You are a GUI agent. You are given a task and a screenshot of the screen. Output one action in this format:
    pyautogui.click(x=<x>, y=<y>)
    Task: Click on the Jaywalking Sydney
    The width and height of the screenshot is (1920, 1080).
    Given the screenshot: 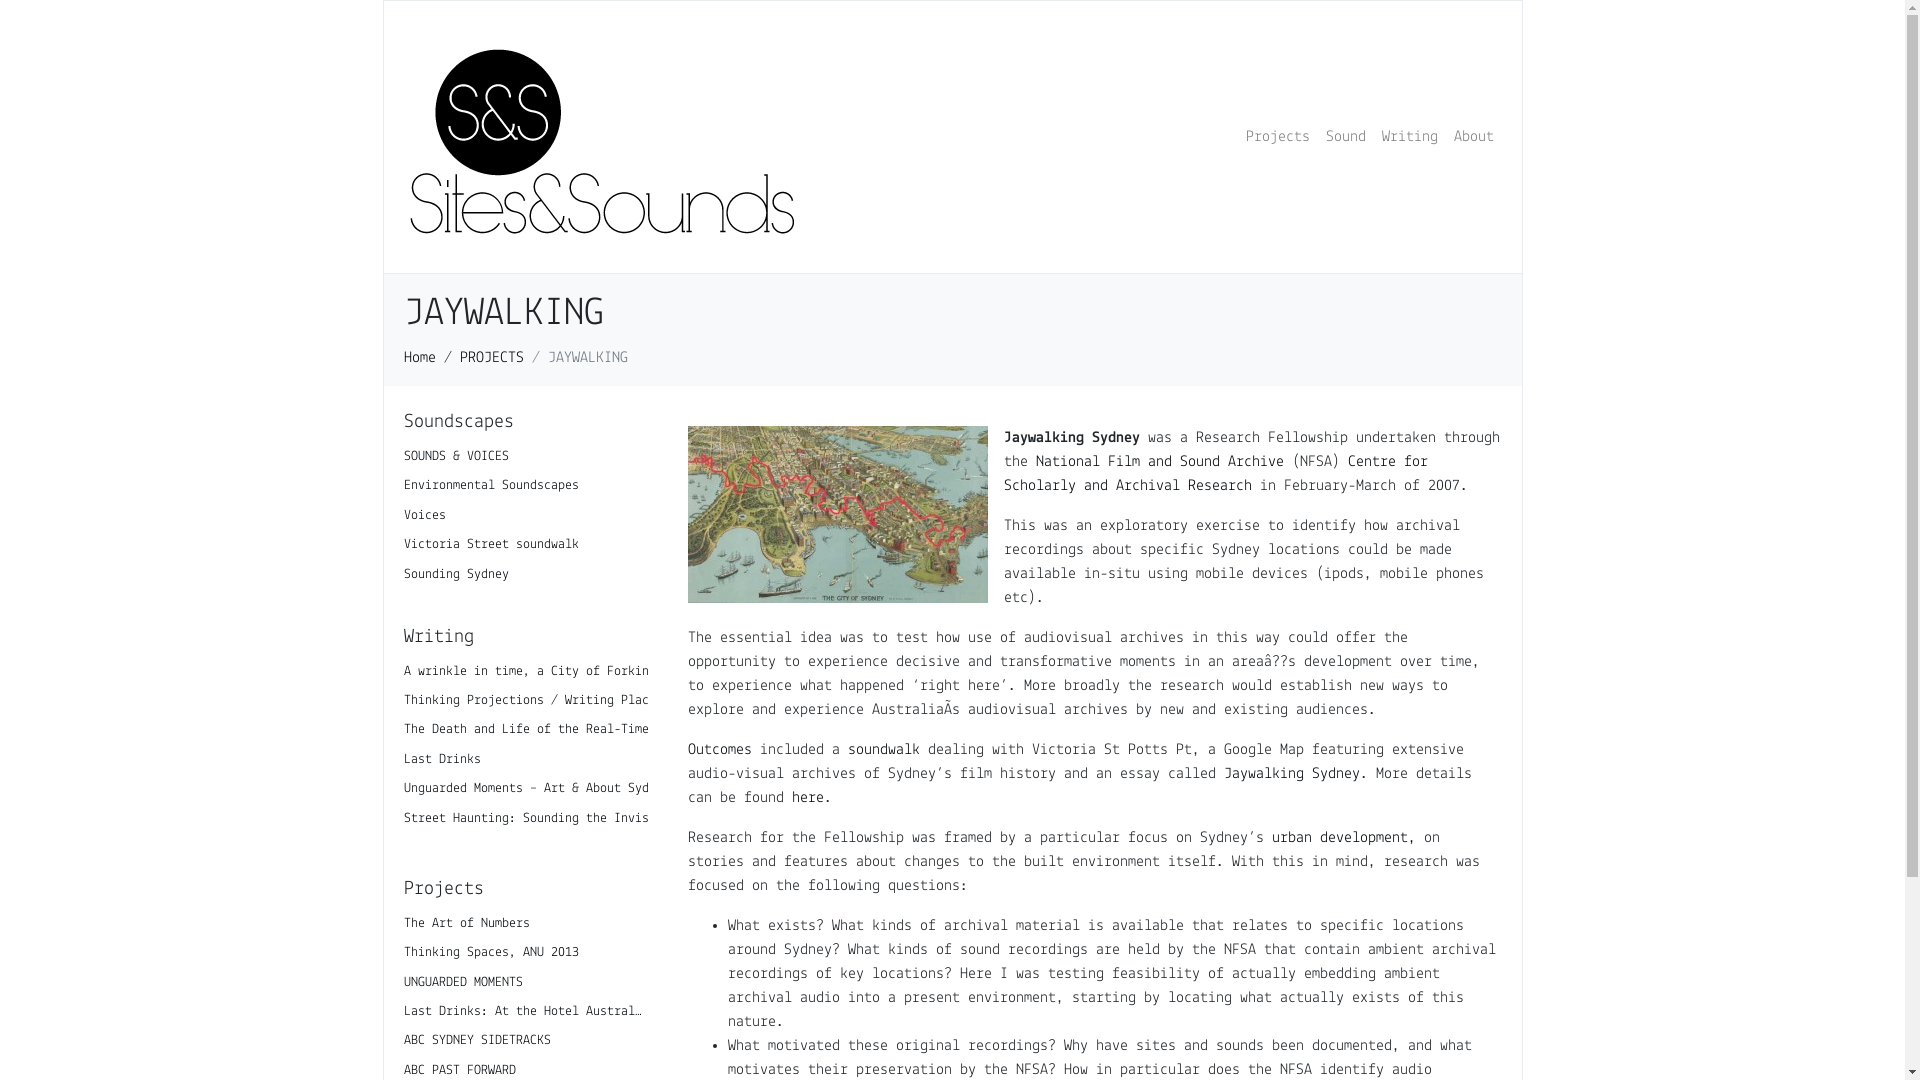 What is the action you would take?
    pyautogui.click(x=1292, y=774)
    